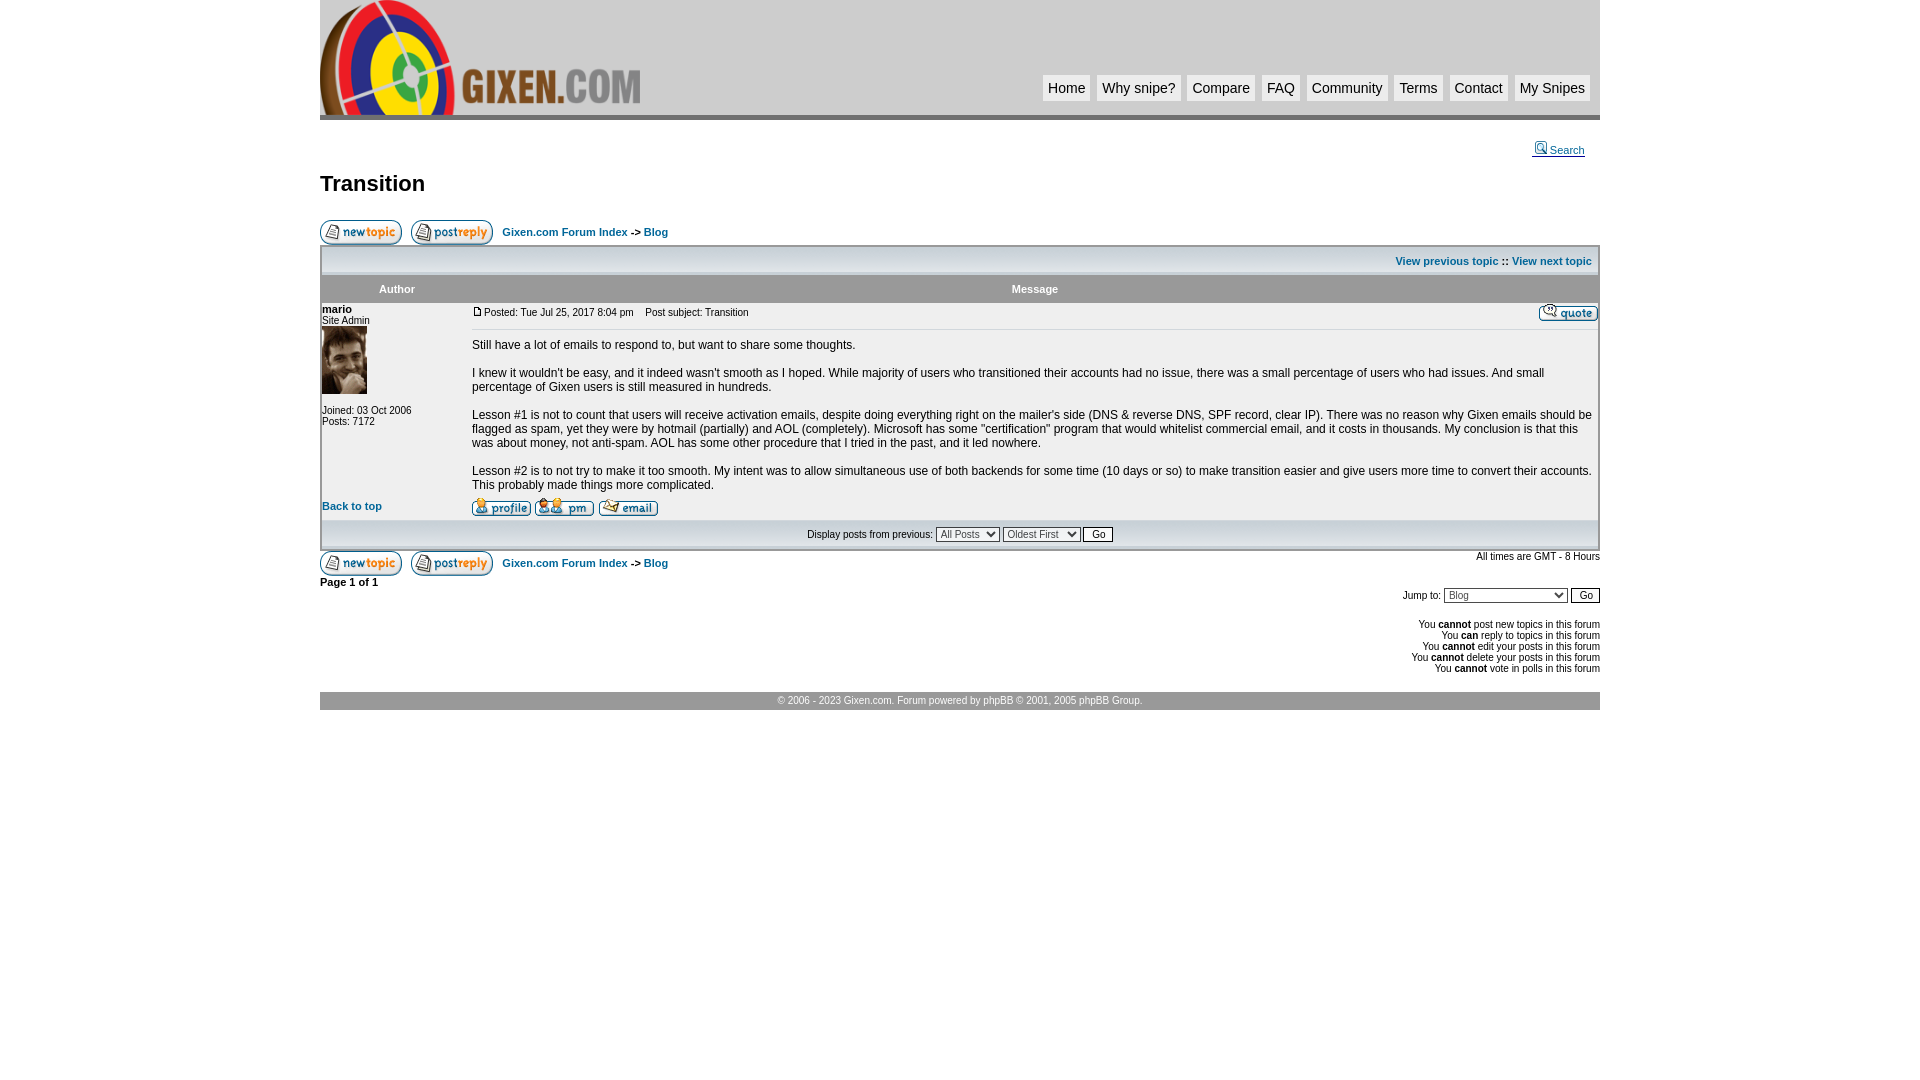 This screenshot has height=1080, width=1920. Describe the element at coordinates (1584, 594) in the screenshot. I see `Go` at that location.